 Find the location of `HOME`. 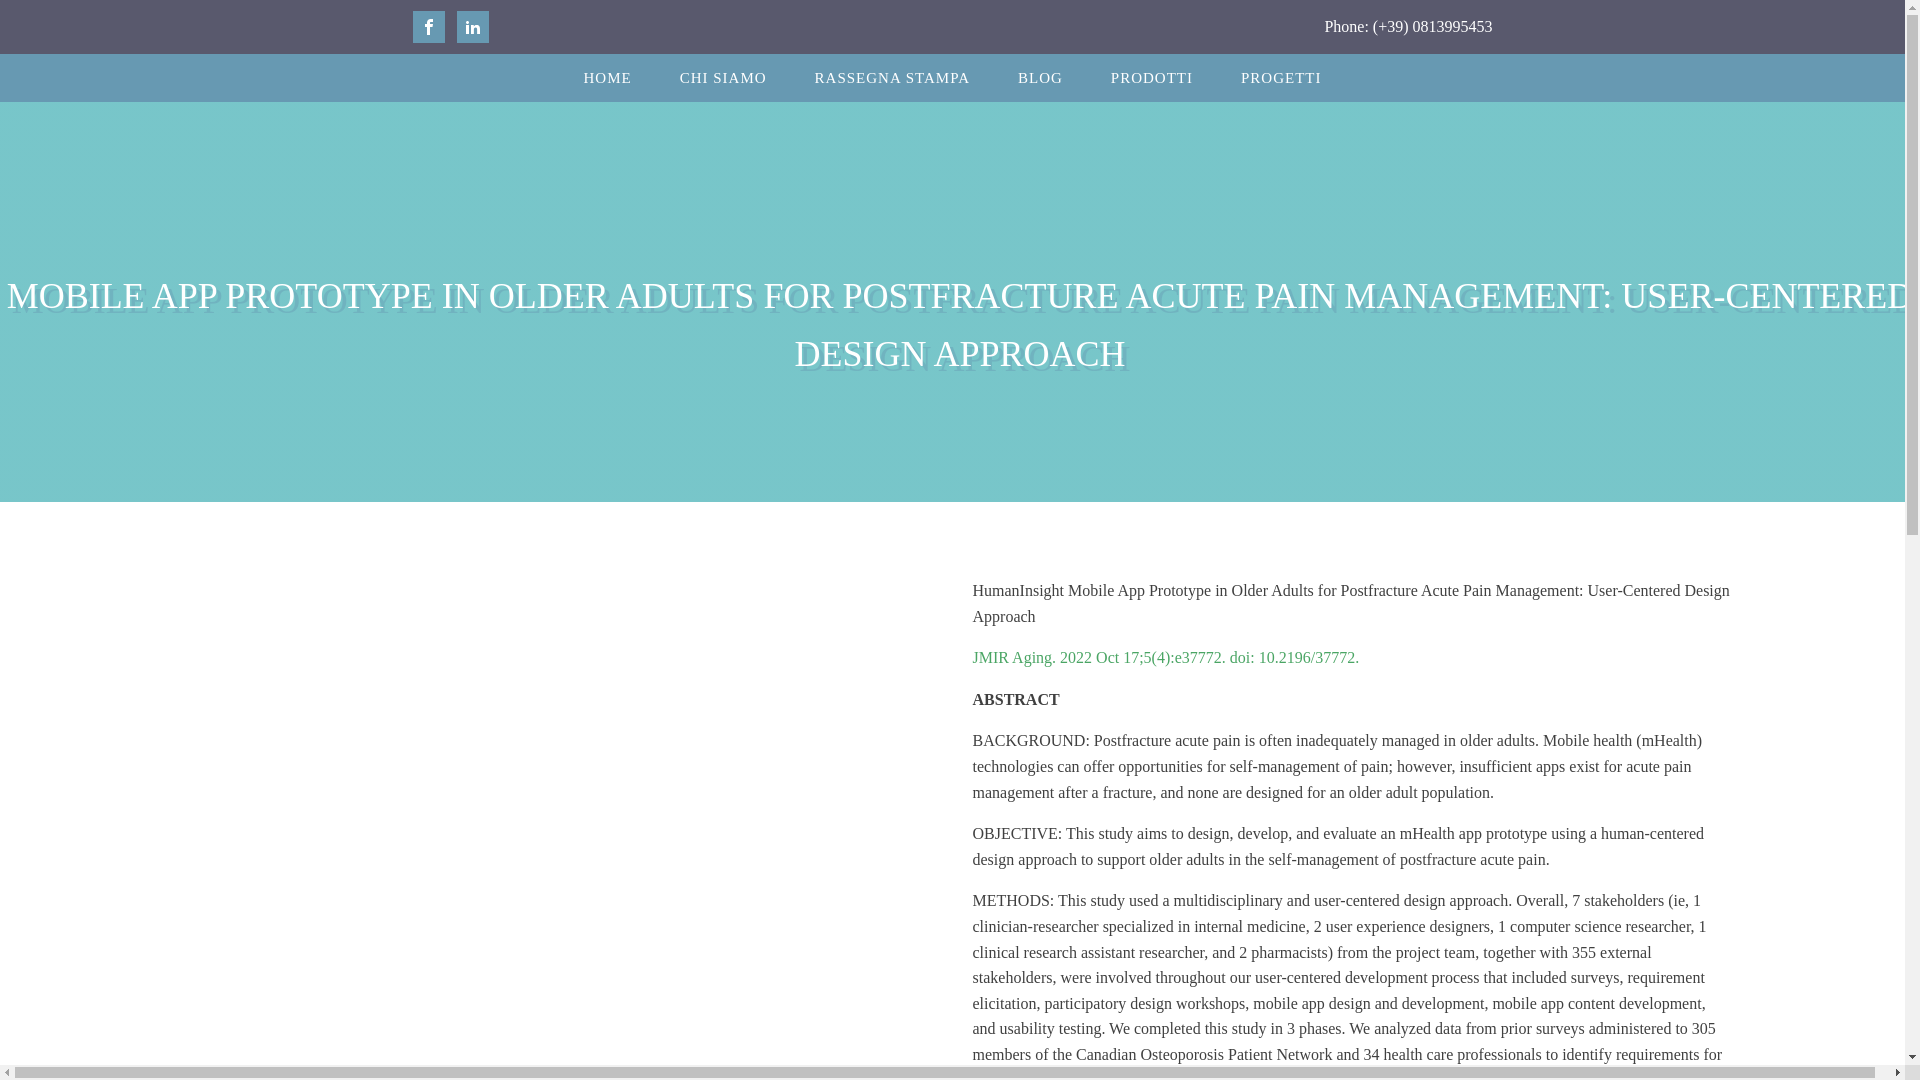

HOME is located at coordinates (606, 78).